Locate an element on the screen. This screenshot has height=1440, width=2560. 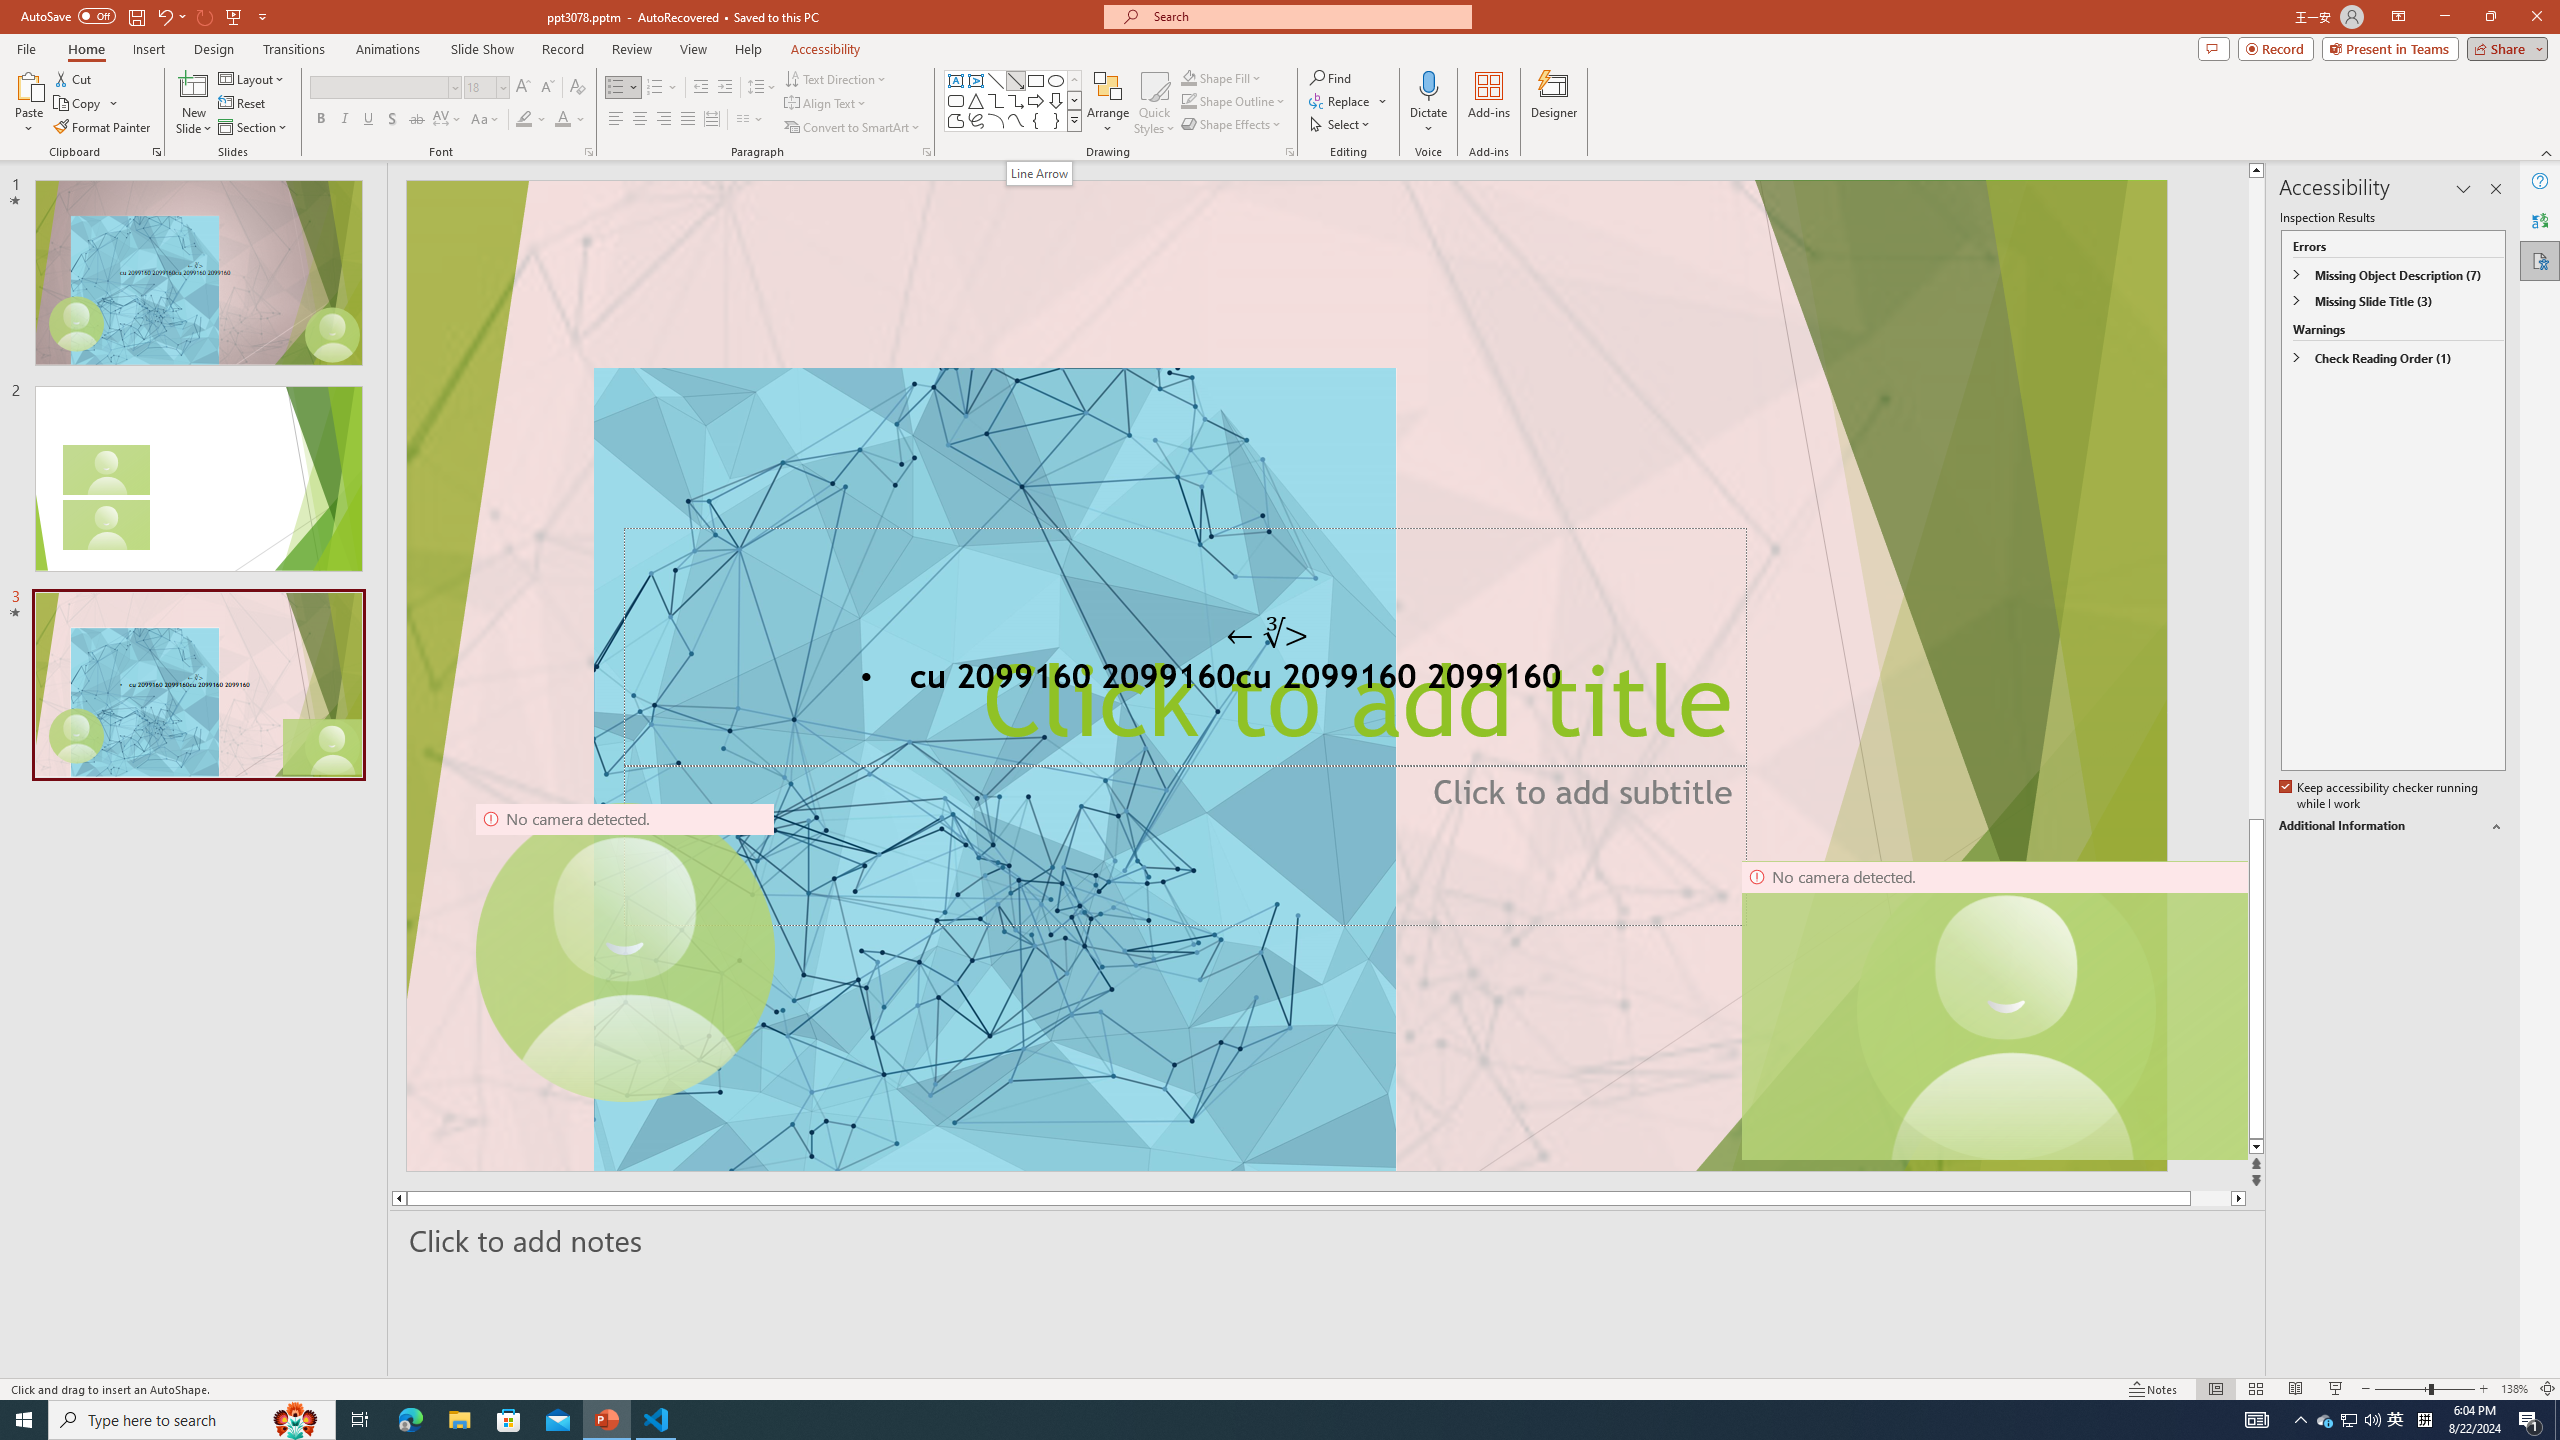
Justify is located at coordinates (686, 120).